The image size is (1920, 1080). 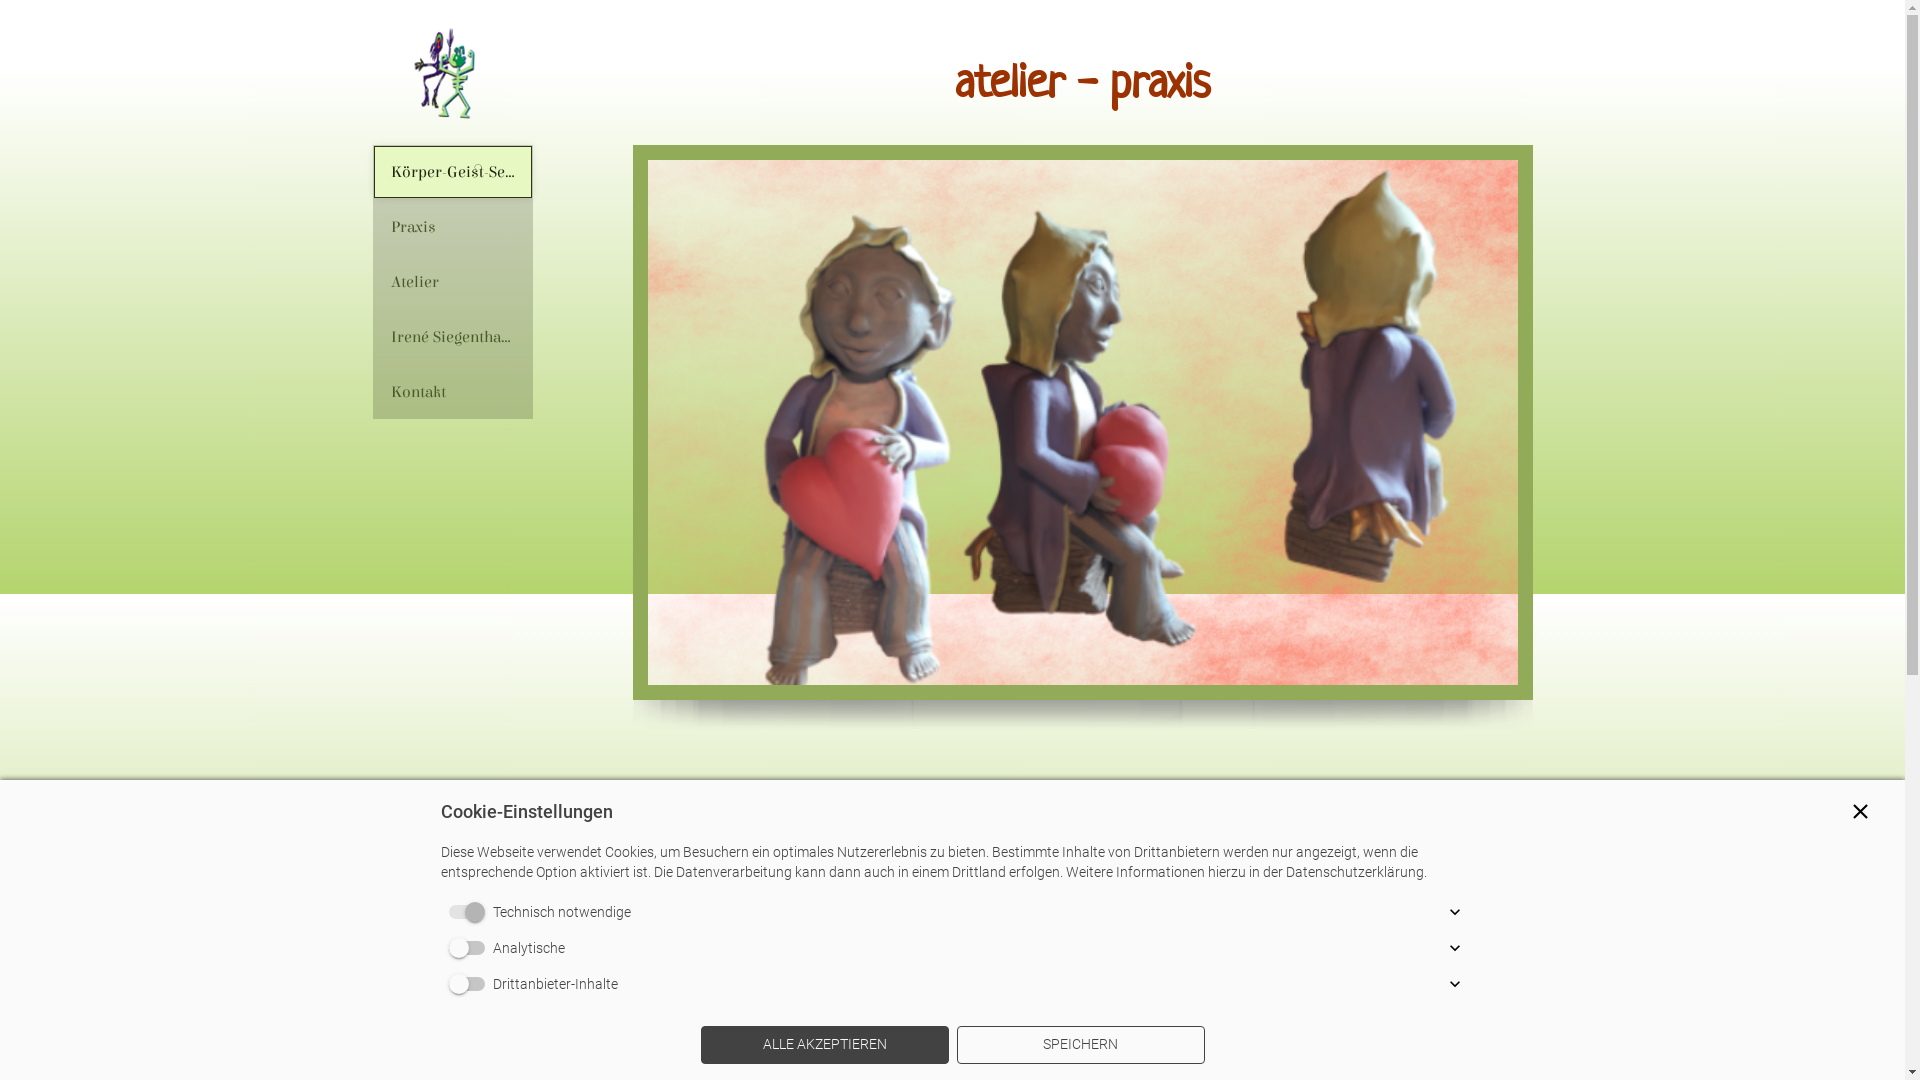 I want to click on Praxis, so click(x=452, y=227).